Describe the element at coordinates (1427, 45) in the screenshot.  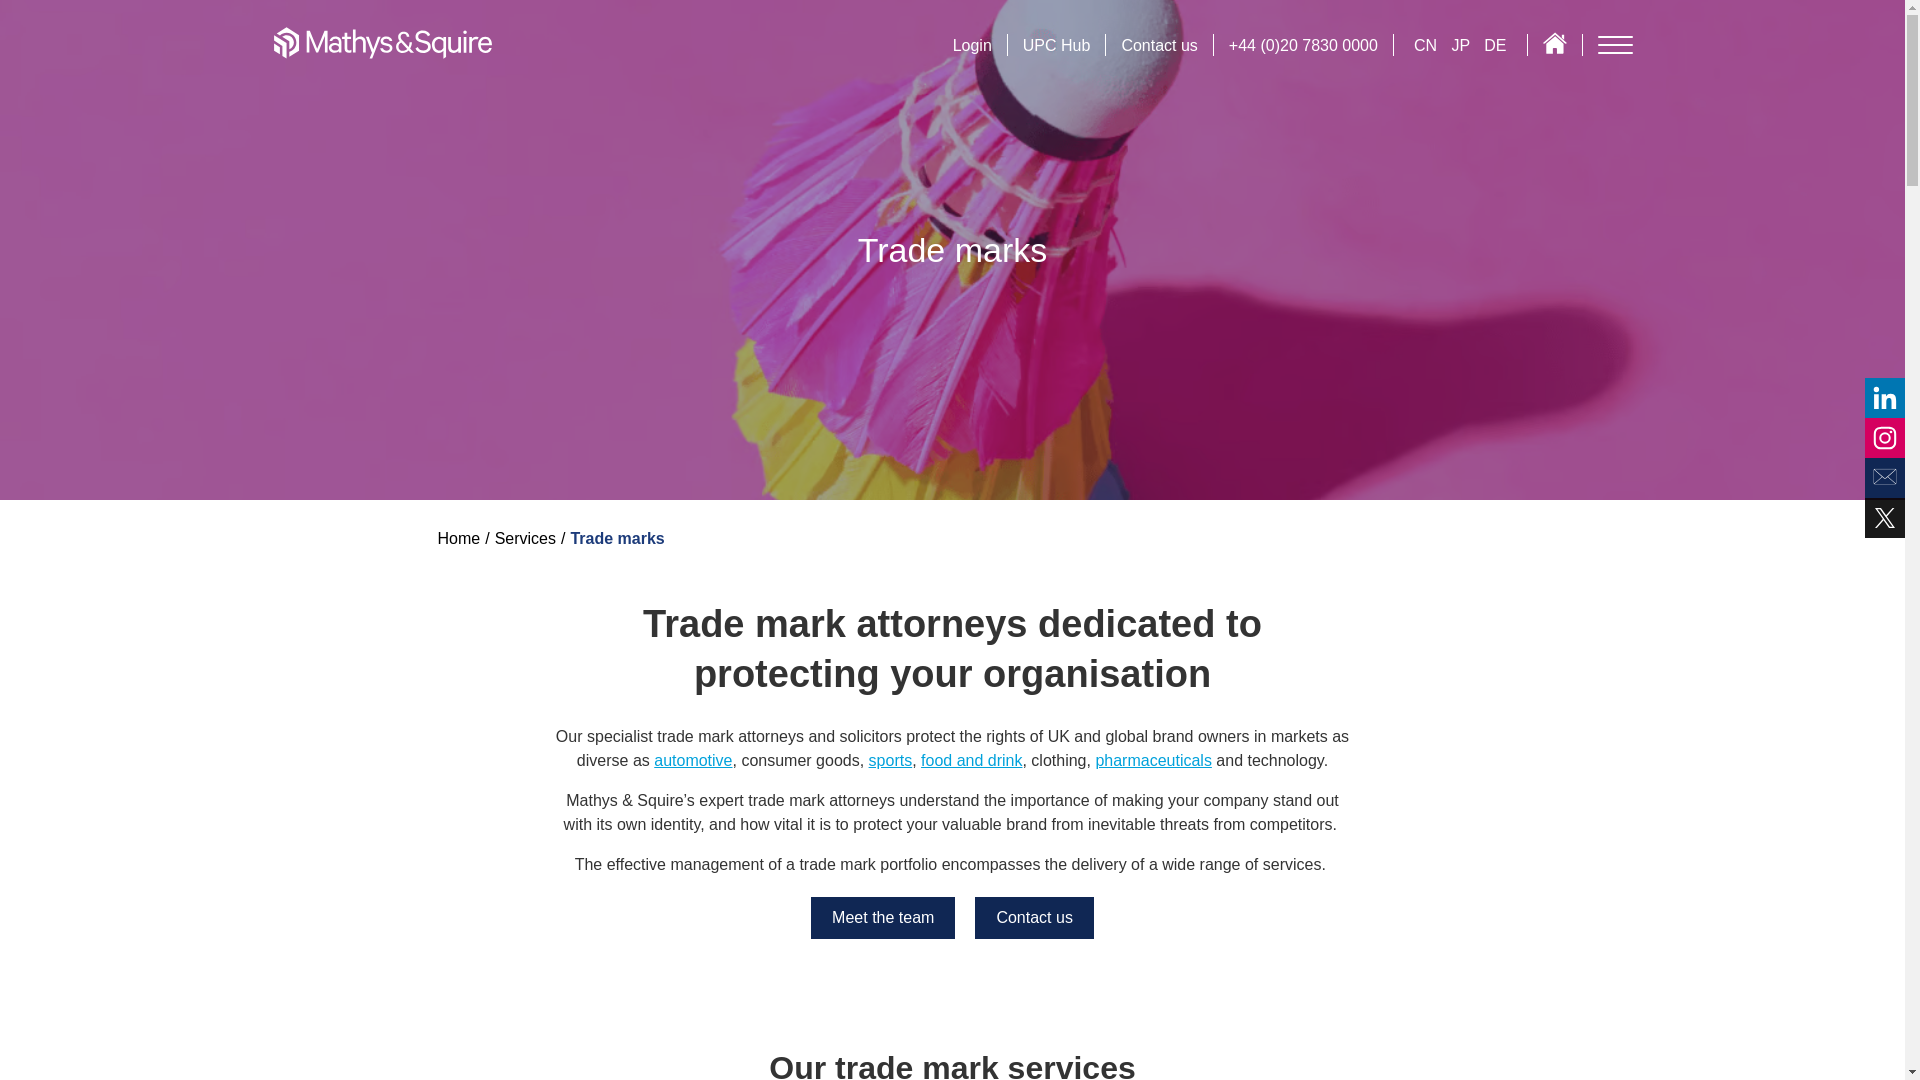
I see `CN` at that location.